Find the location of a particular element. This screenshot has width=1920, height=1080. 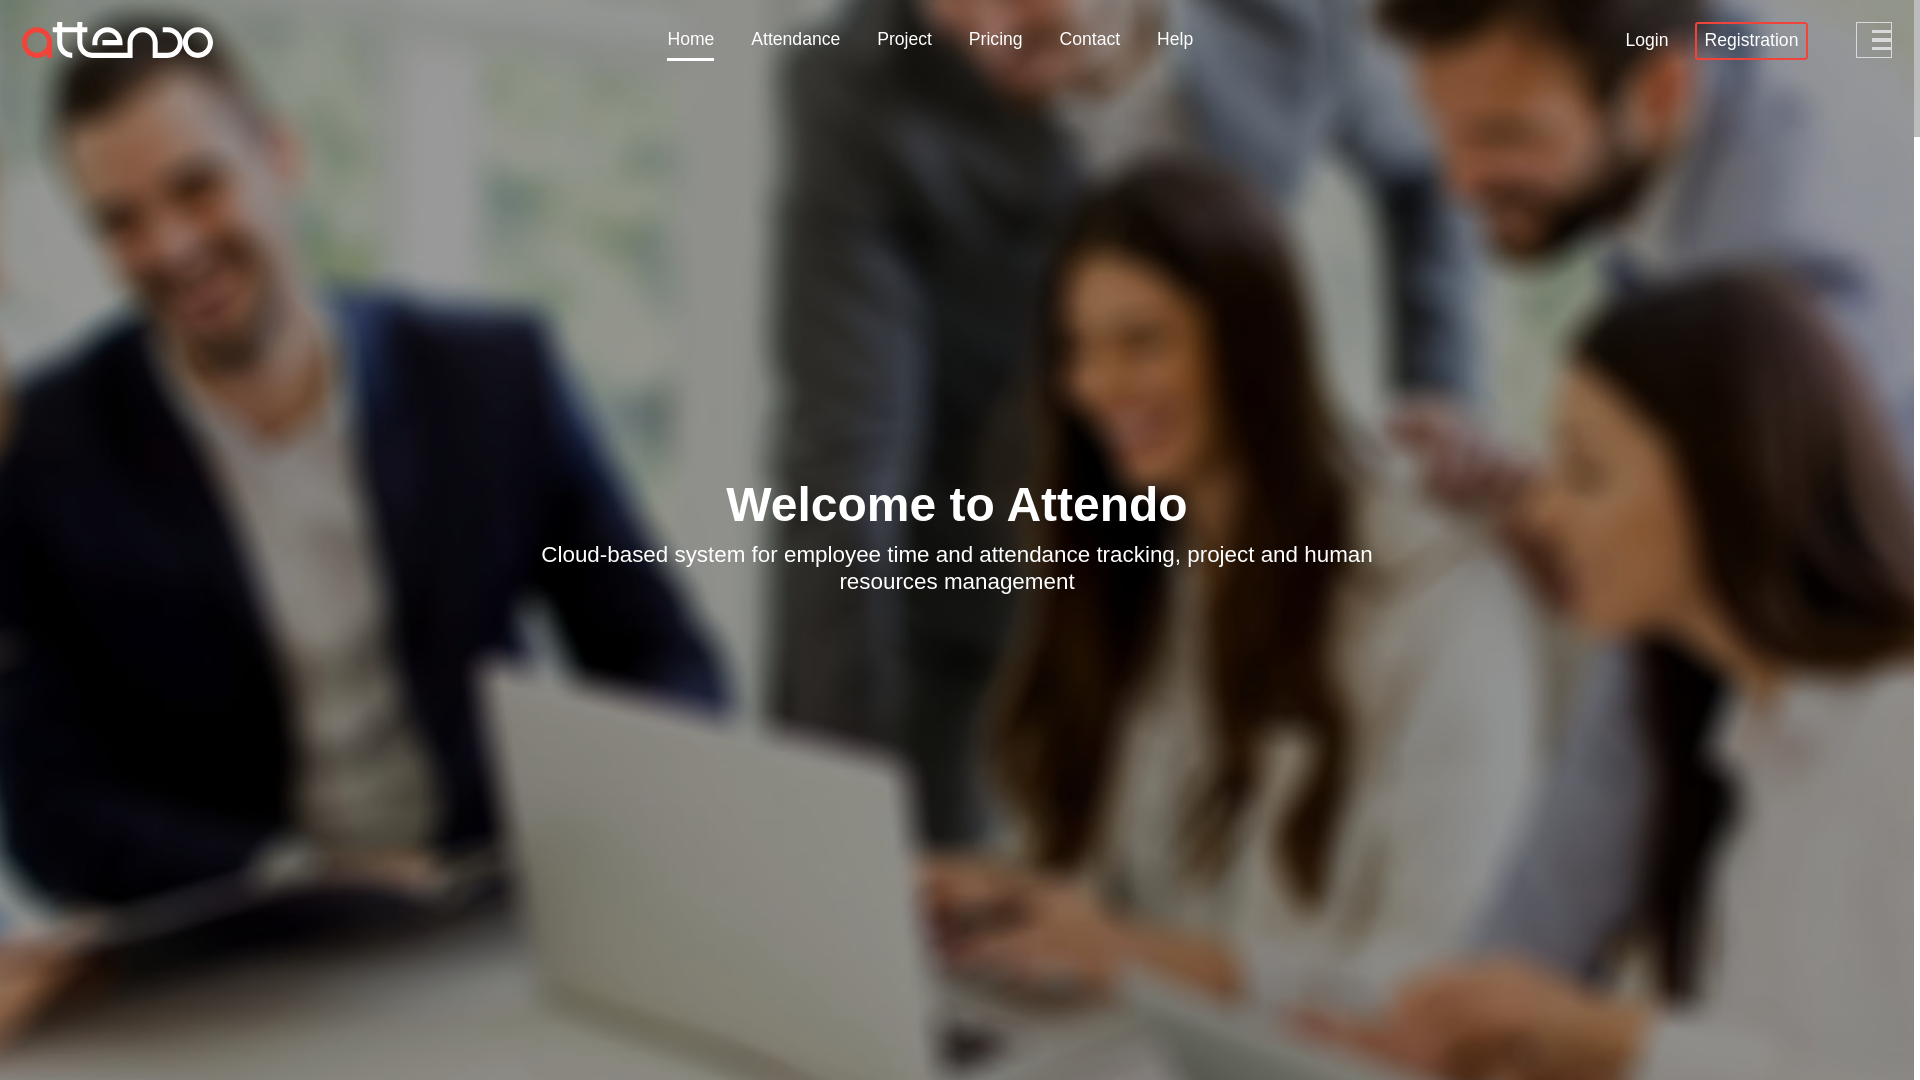

Attendance is located at coordinates (796, 39).